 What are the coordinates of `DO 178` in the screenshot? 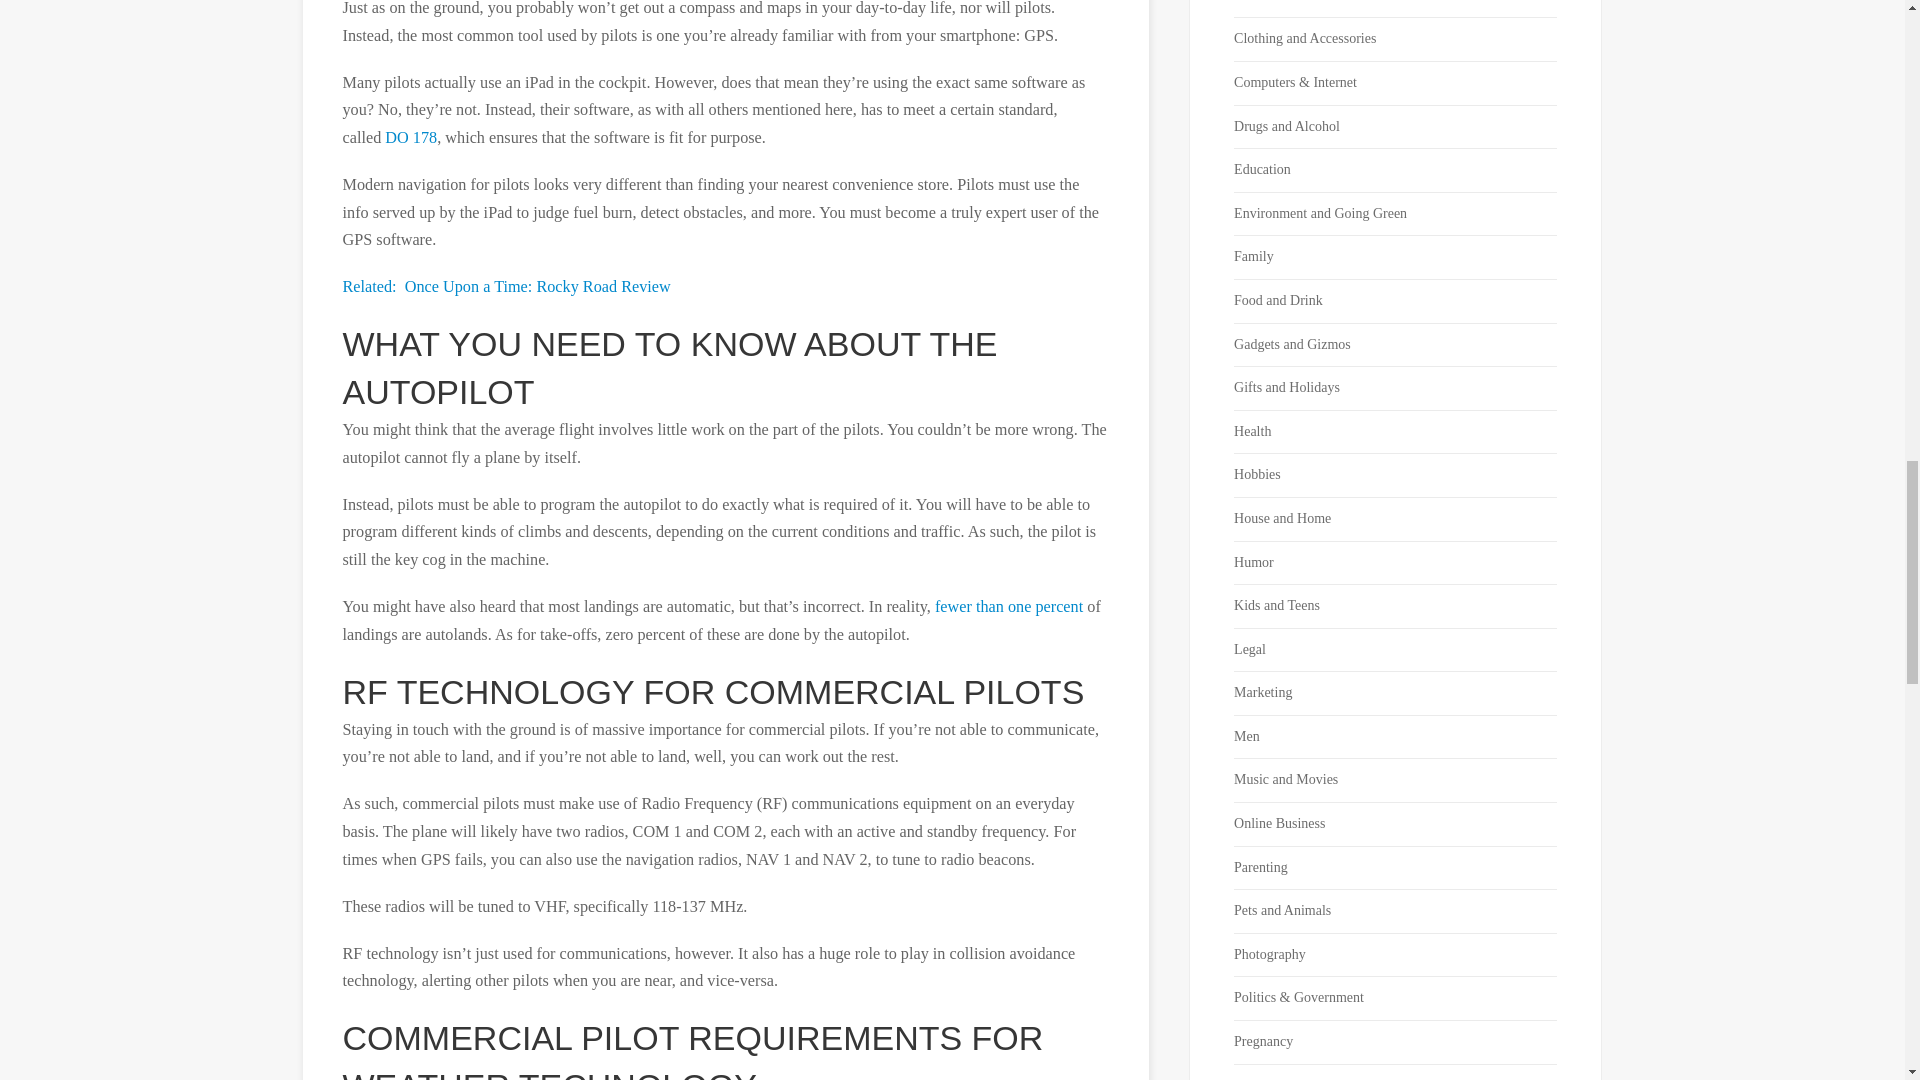 It's located at (411, 137).